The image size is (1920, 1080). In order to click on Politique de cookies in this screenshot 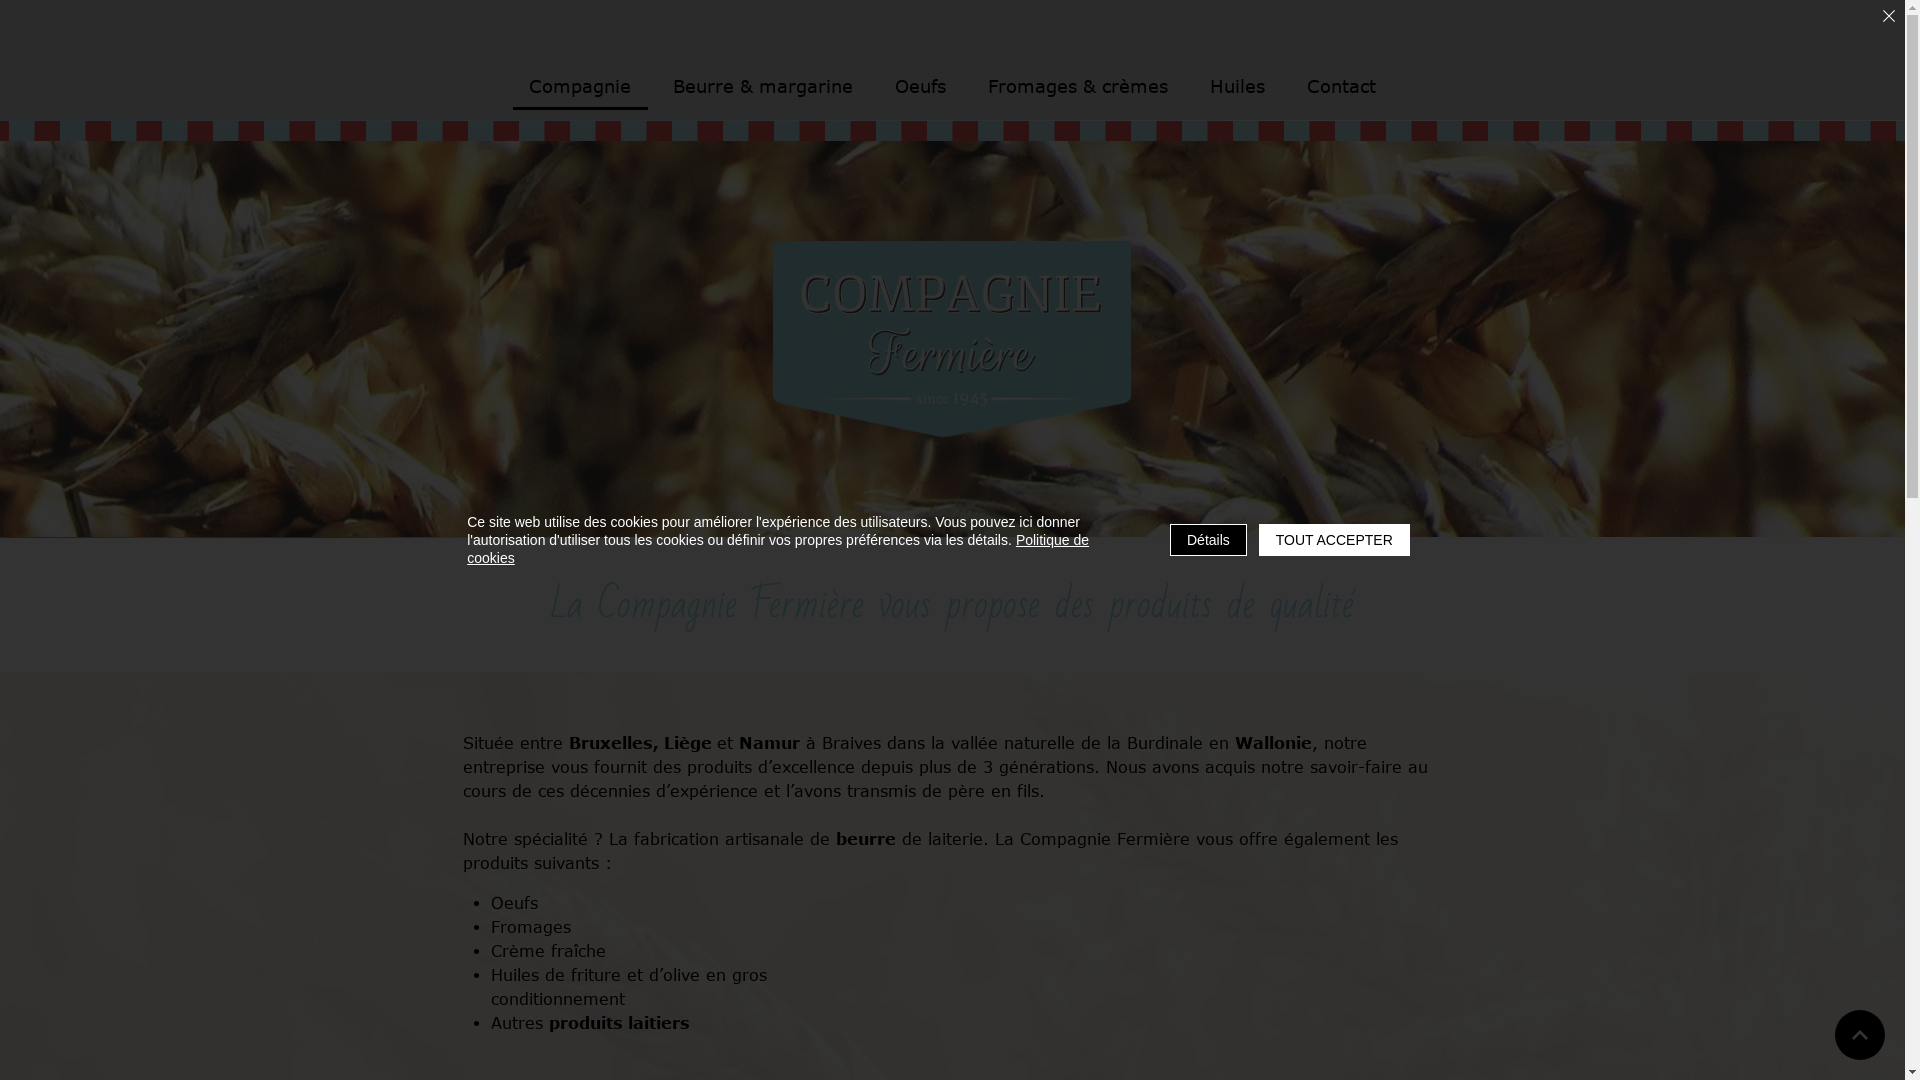, I will do `click(778, 549)`.